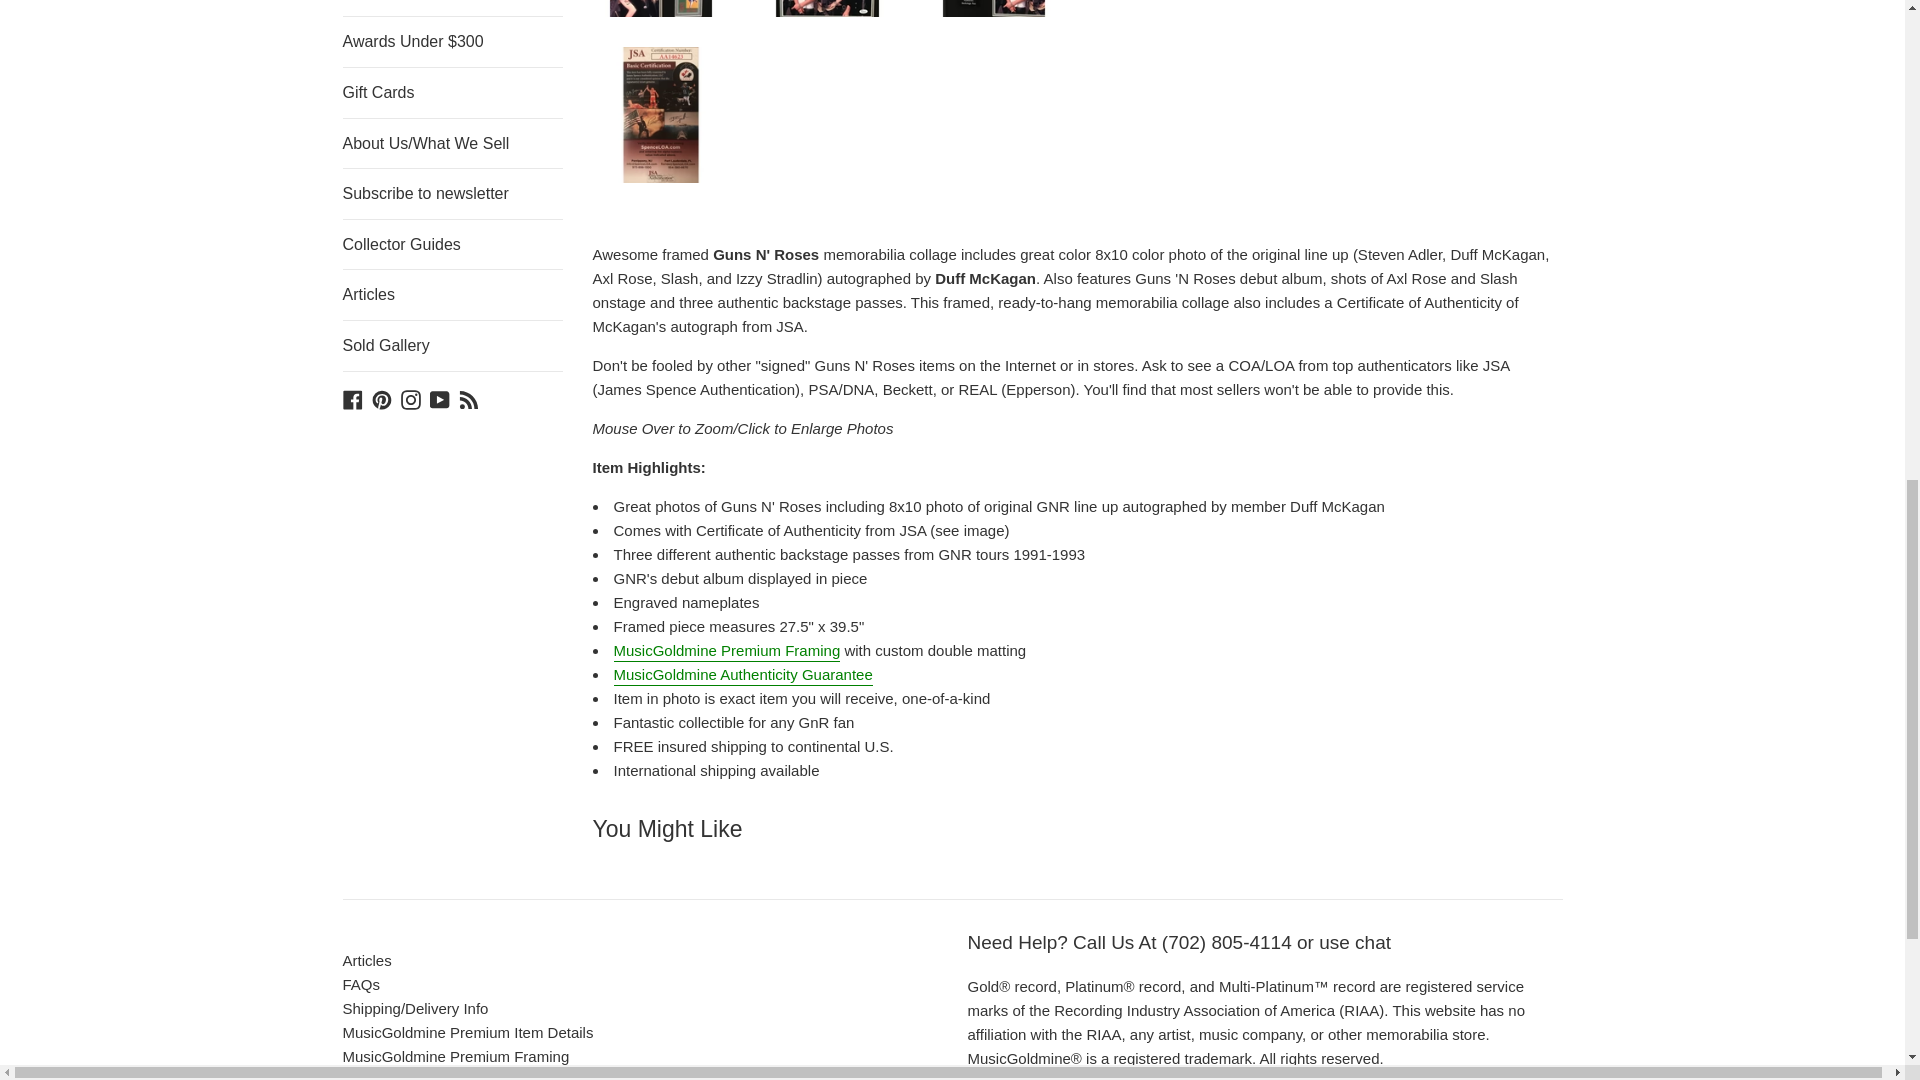 The image size is (1920, 1080). I want to click on YouTube, so click(440, 398).